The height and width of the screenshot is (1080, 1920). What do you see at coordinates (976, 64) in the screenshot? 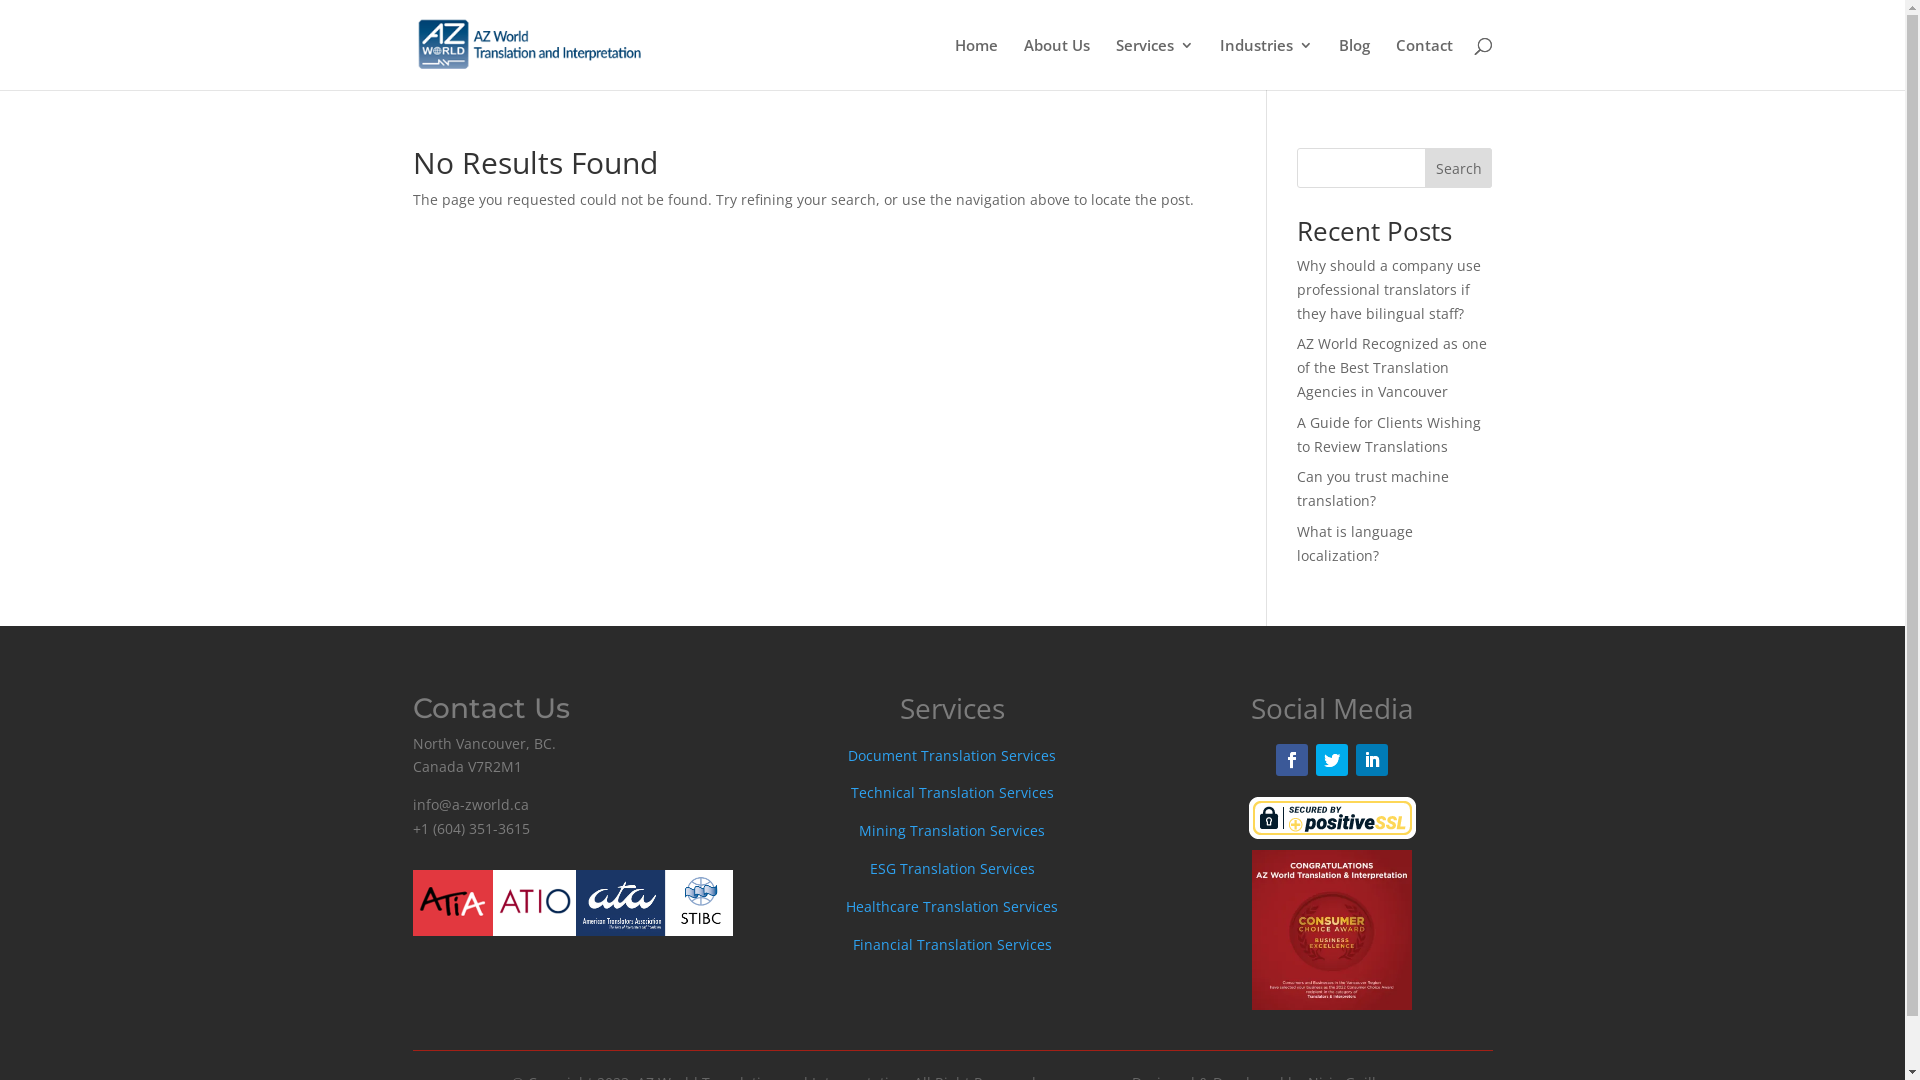
I see `Home` at bounding box center [976, 64].